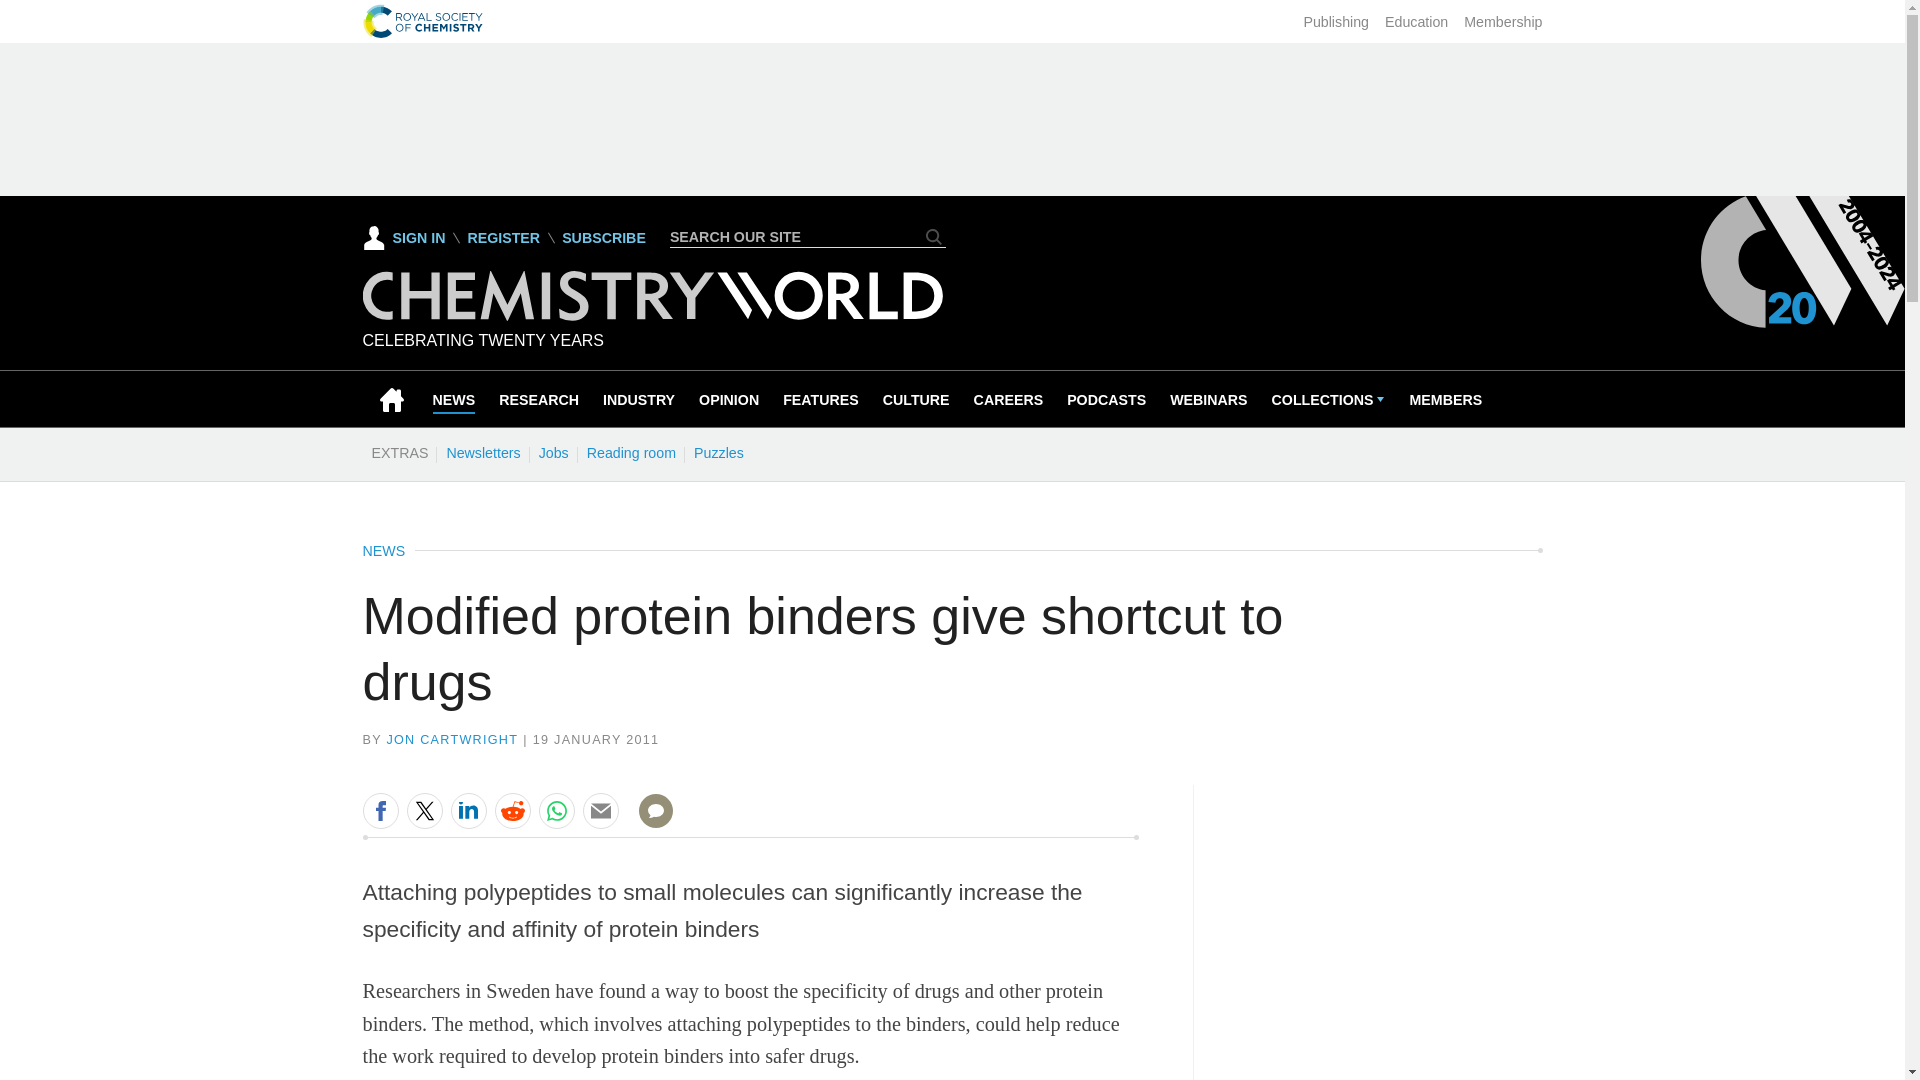 The image size is (1920, 1080). What do you see at coordinates (1416, 22) in the screenshot?
I see `Education` at bounding box center [1416, 22].